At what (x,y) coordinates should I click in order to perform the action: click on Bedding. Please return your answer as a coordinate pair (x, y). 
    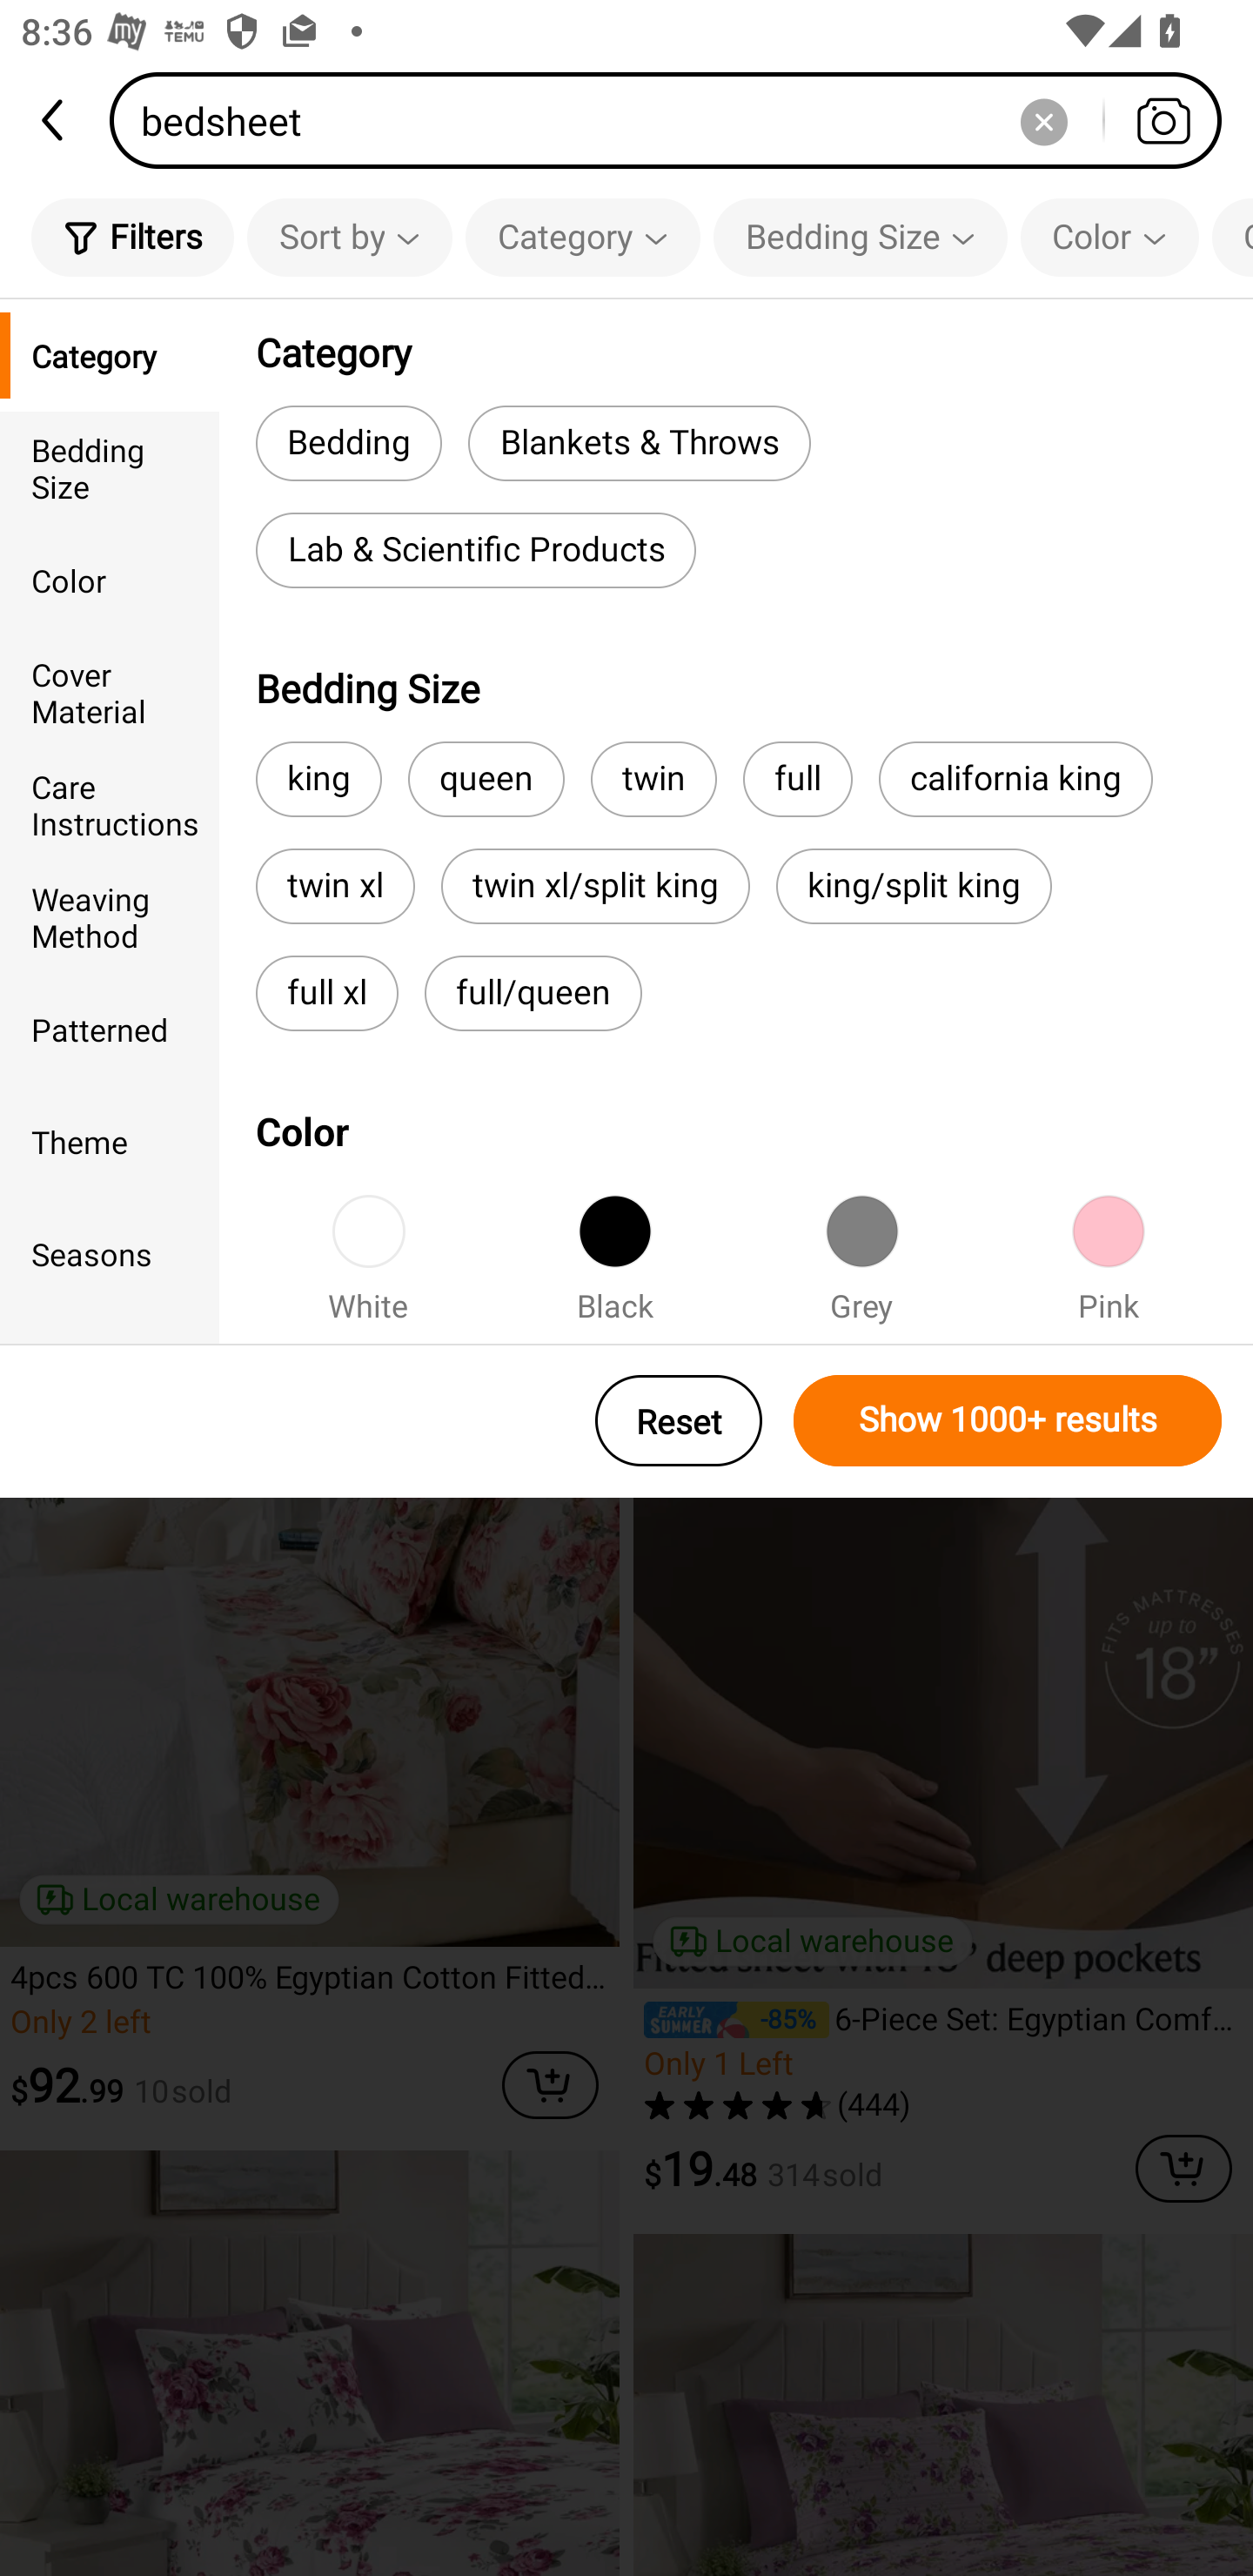
    Looking at the image, I should click on (348, 442).